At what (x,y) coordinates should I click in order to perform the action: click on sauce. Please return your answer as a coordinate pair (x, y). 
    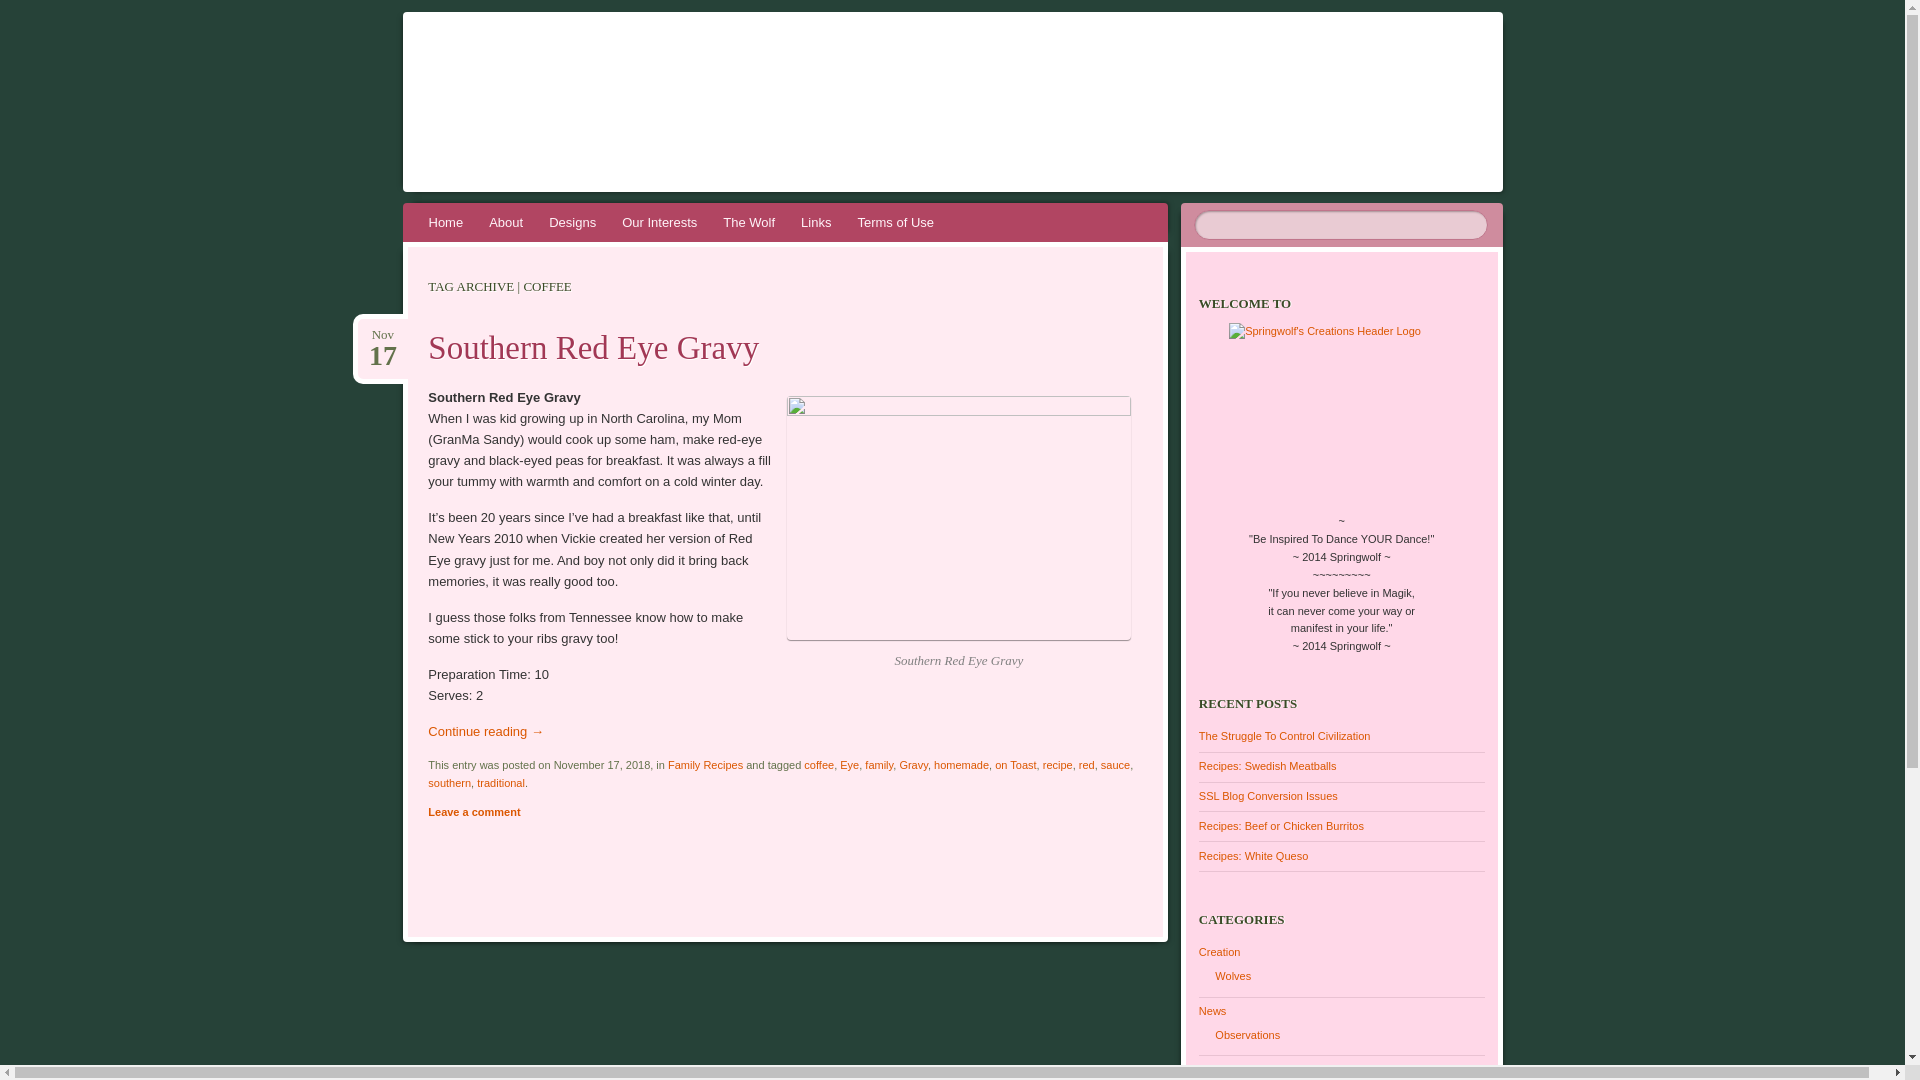
    Looking at the image, I should click on (1115, 765).